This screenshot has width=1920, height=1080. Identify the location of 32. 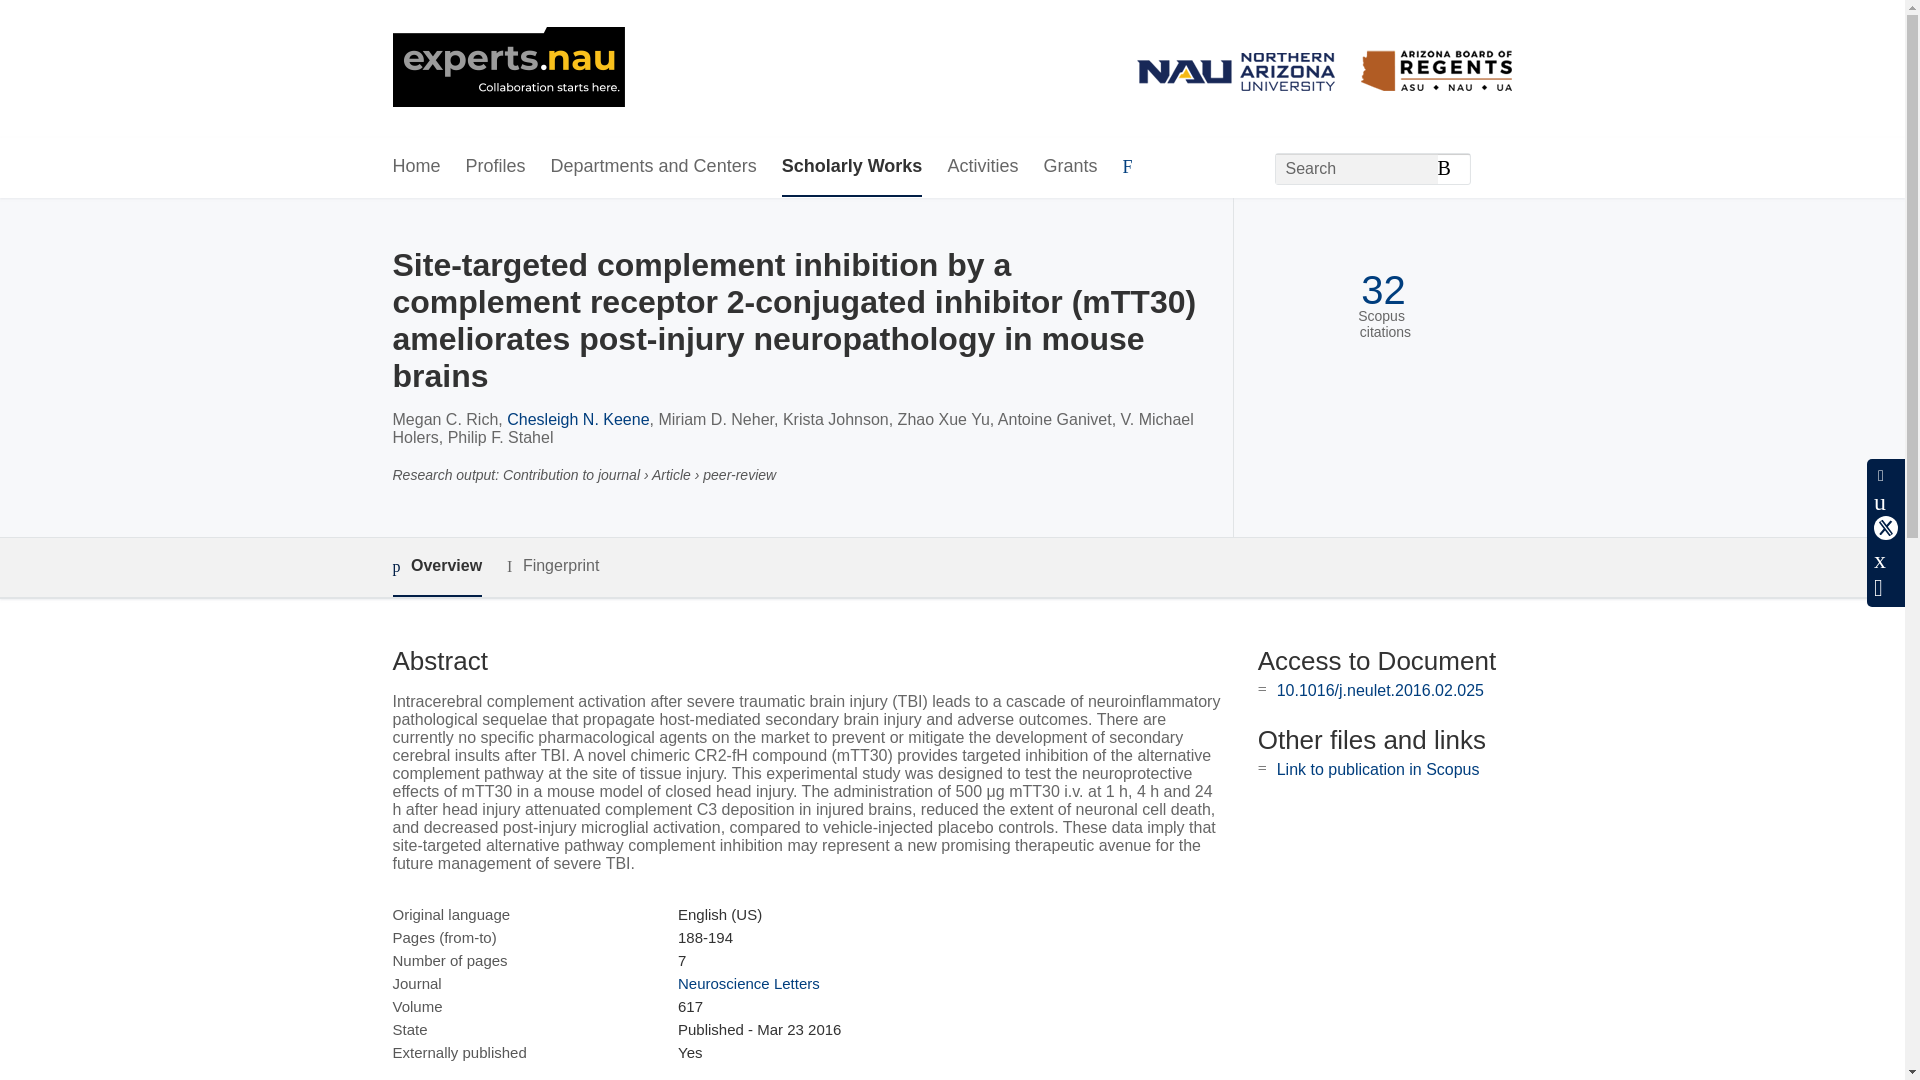
(1383, 290).